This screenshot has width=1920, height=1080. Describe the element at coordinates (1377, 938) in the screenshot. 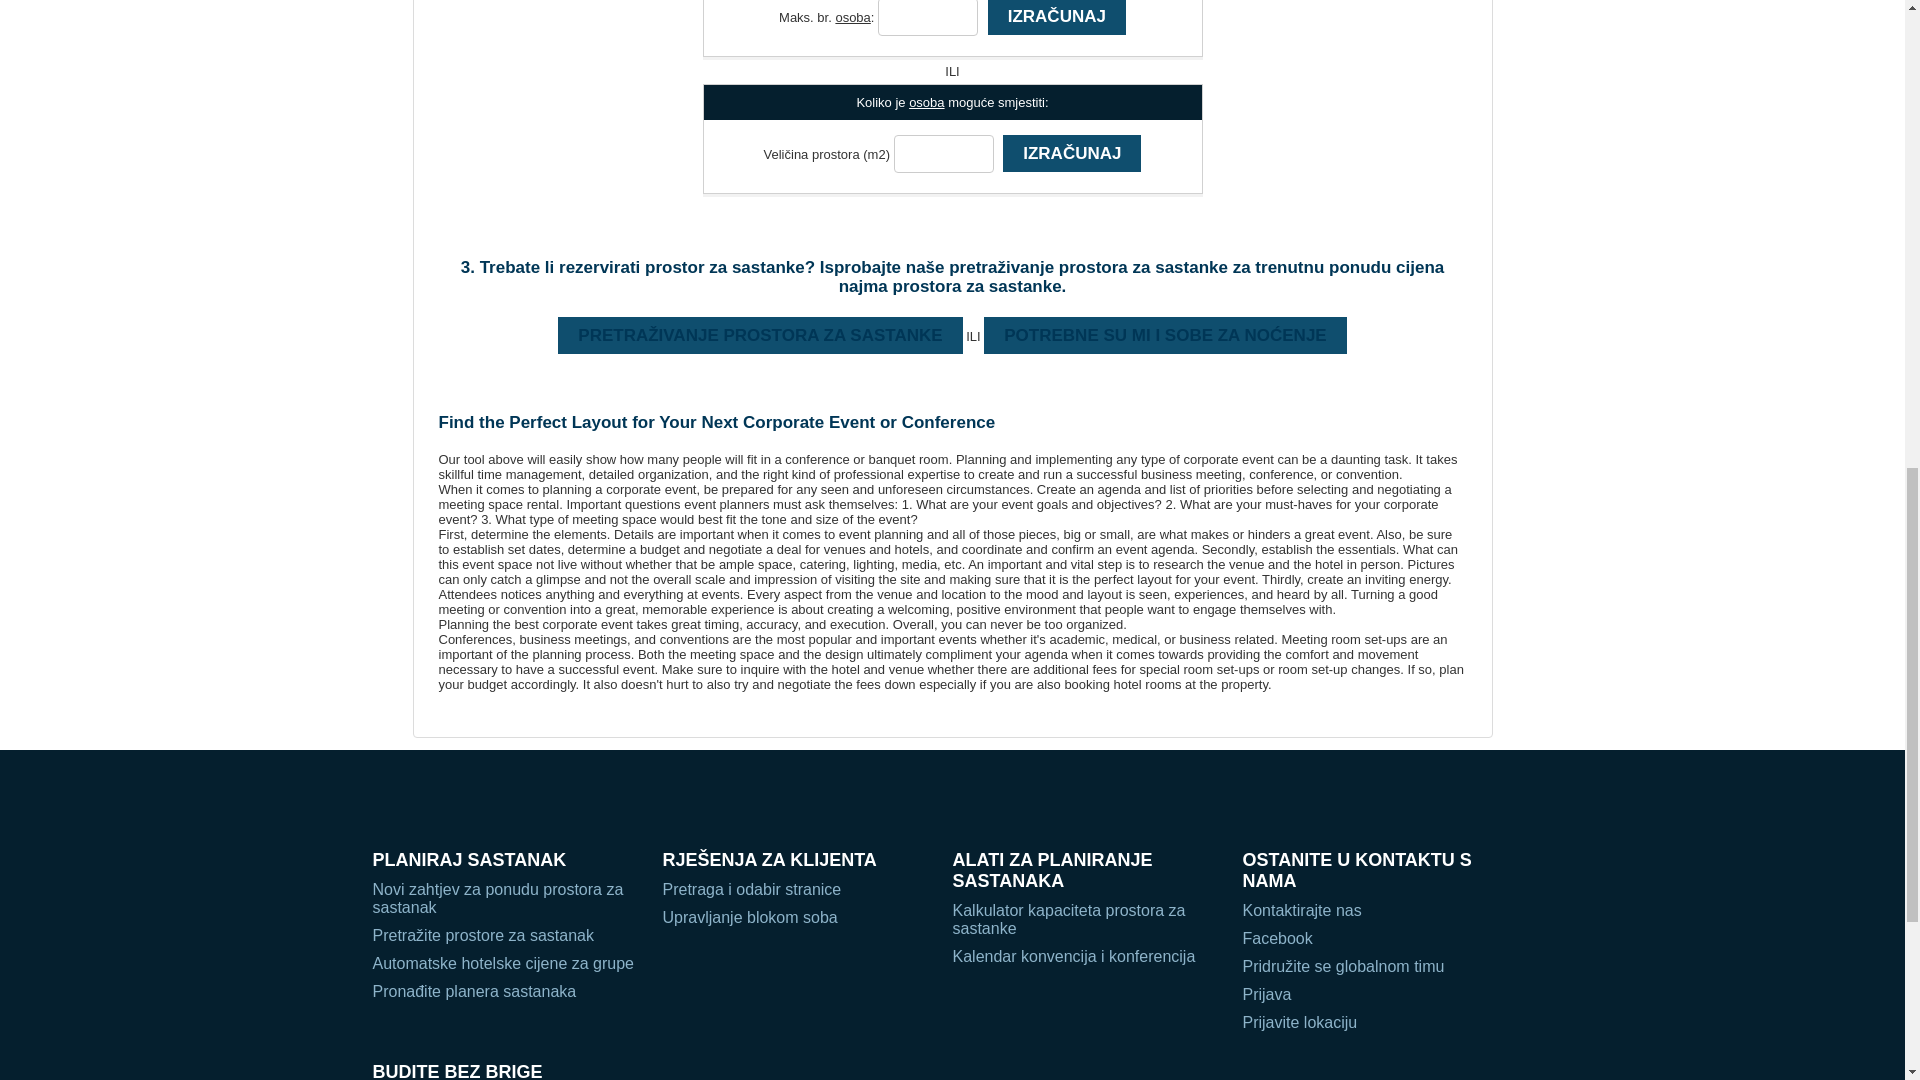

I see `Facebook` at that location.